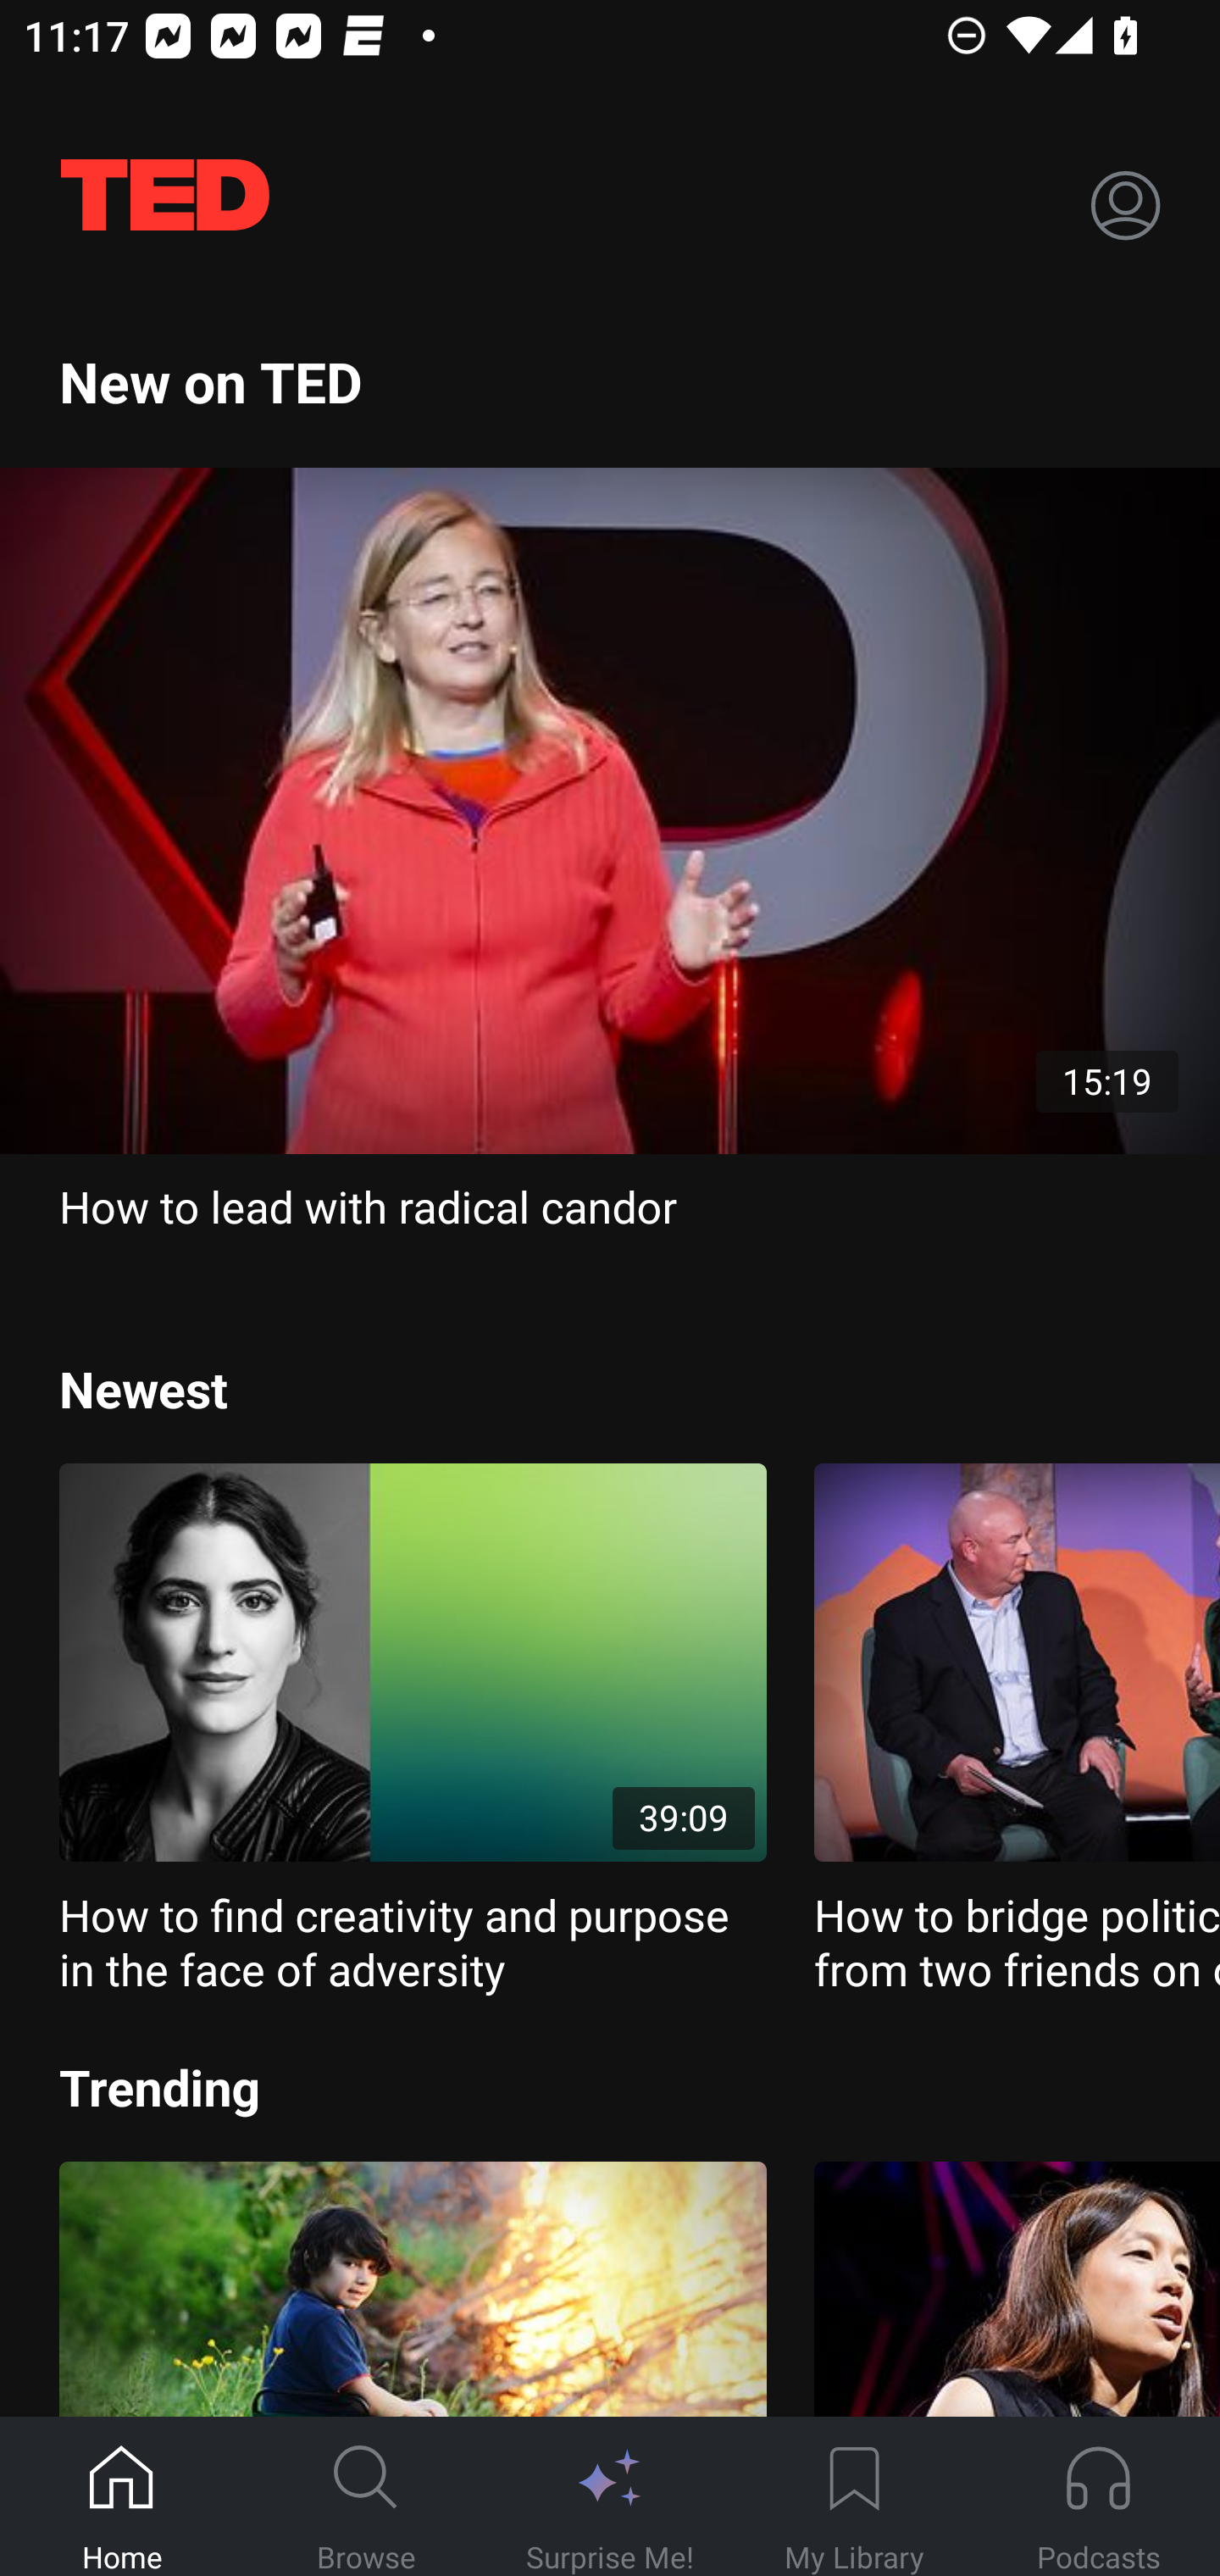 The width and height of the screenshot is (1220, 2576). Describe the element at coordinates (610, 2497) in the screenshot. I see `Surprise Me!` at that location.